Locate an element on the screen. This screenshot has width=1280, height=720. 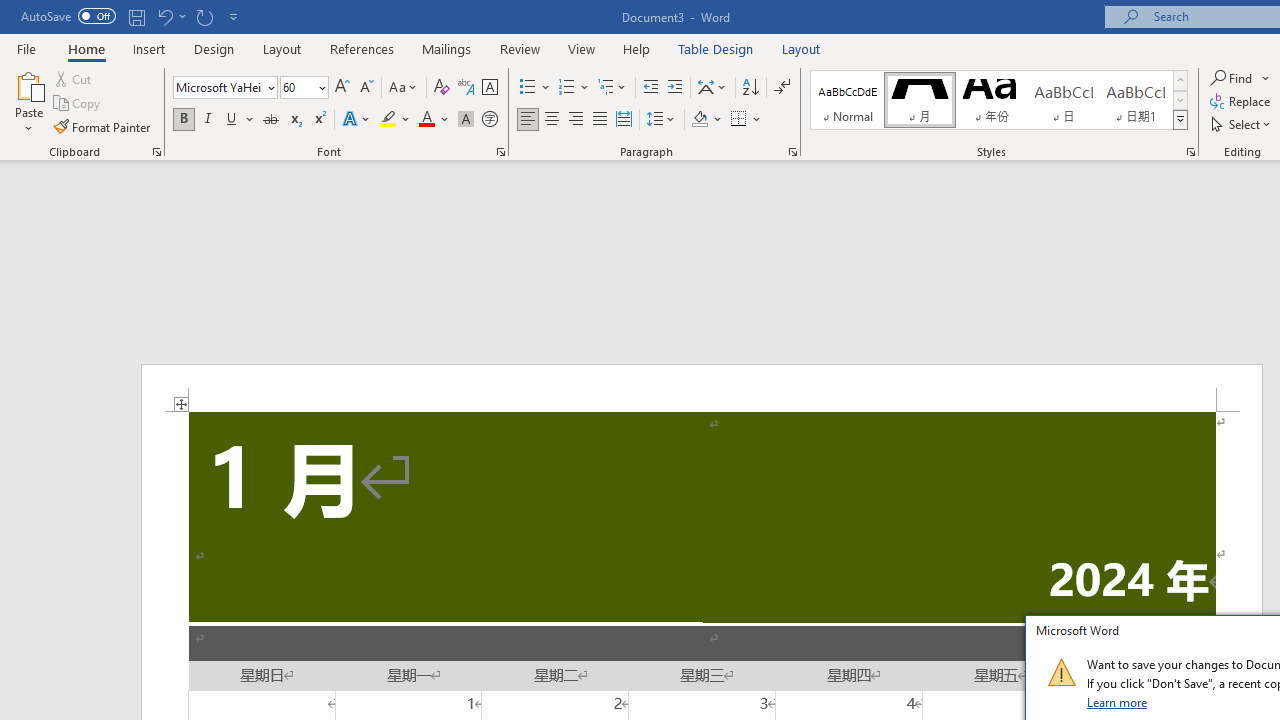
Increase Indent is located at coordinates (675, 88).